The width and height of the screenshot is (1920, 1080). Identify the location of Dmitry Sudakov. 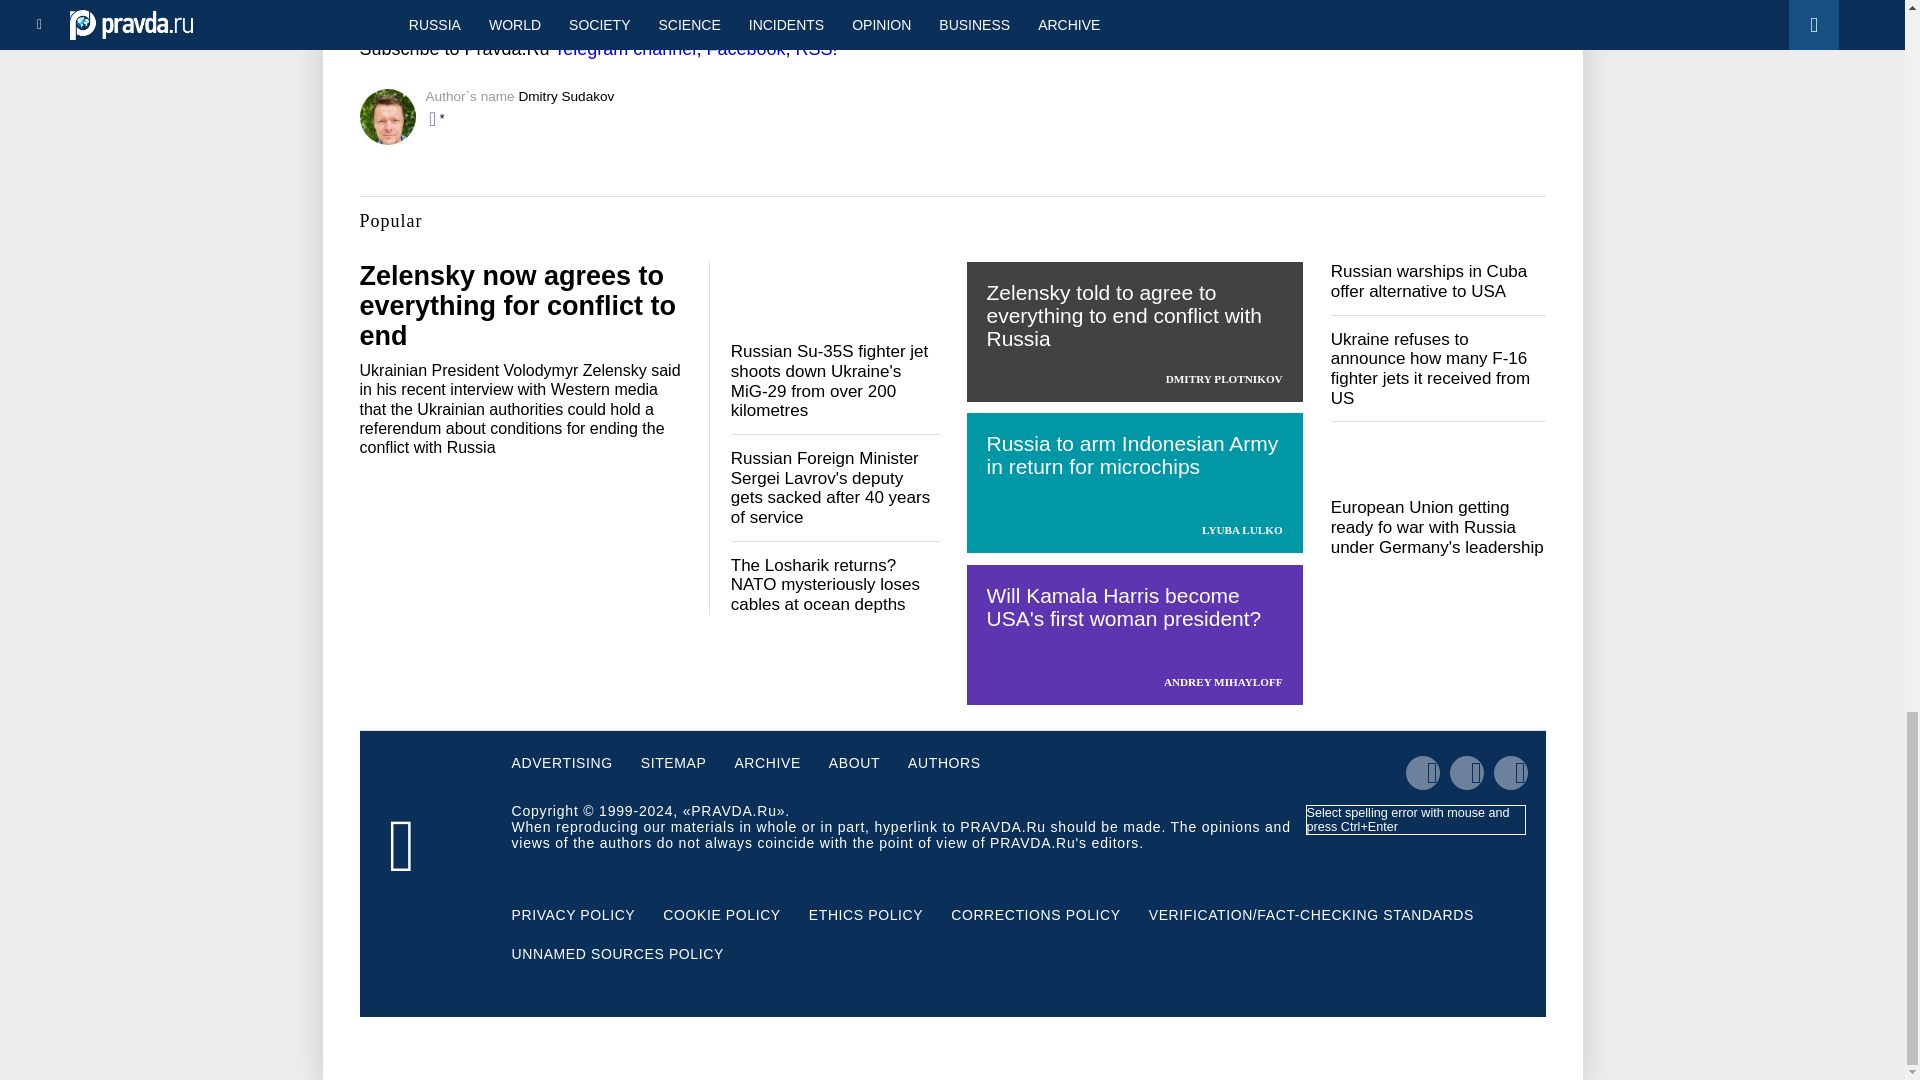
(566, 96).